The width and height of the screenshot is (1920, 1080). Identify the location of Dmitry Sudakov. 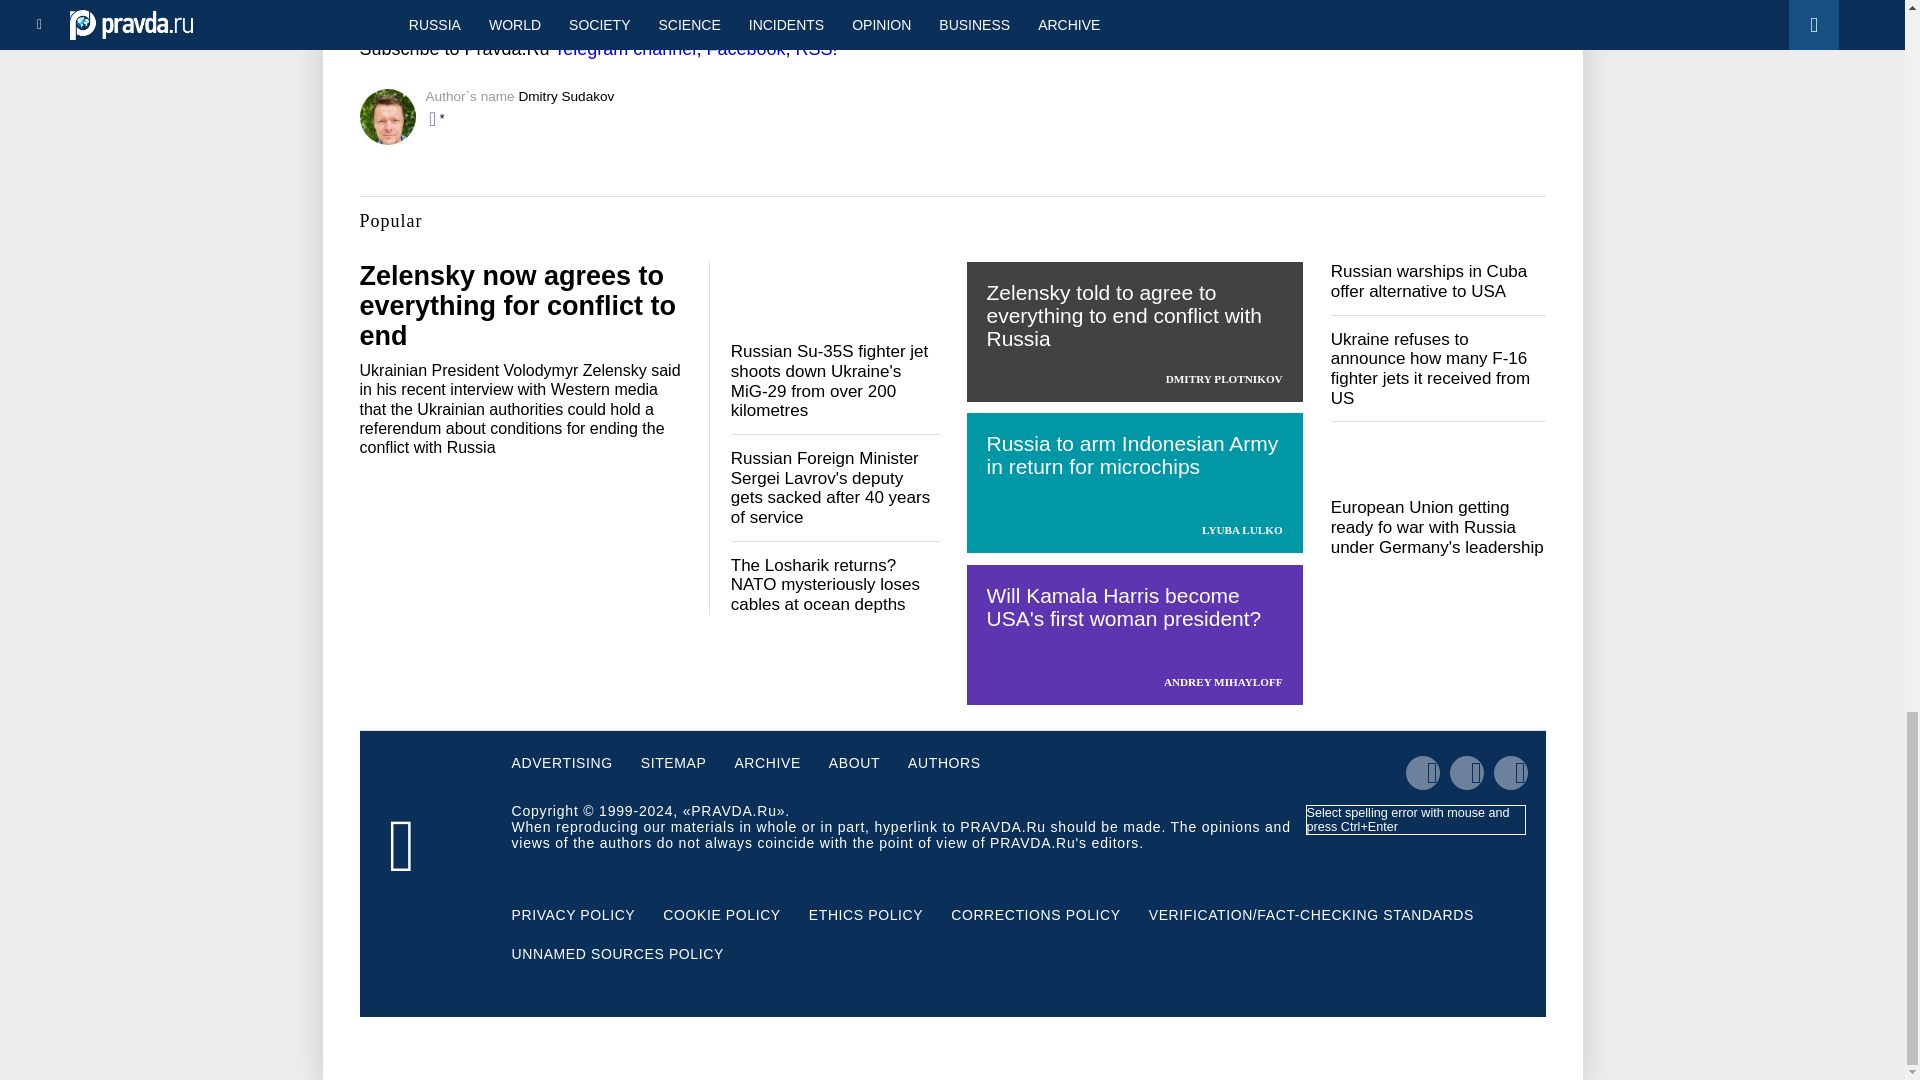
(566, 96).